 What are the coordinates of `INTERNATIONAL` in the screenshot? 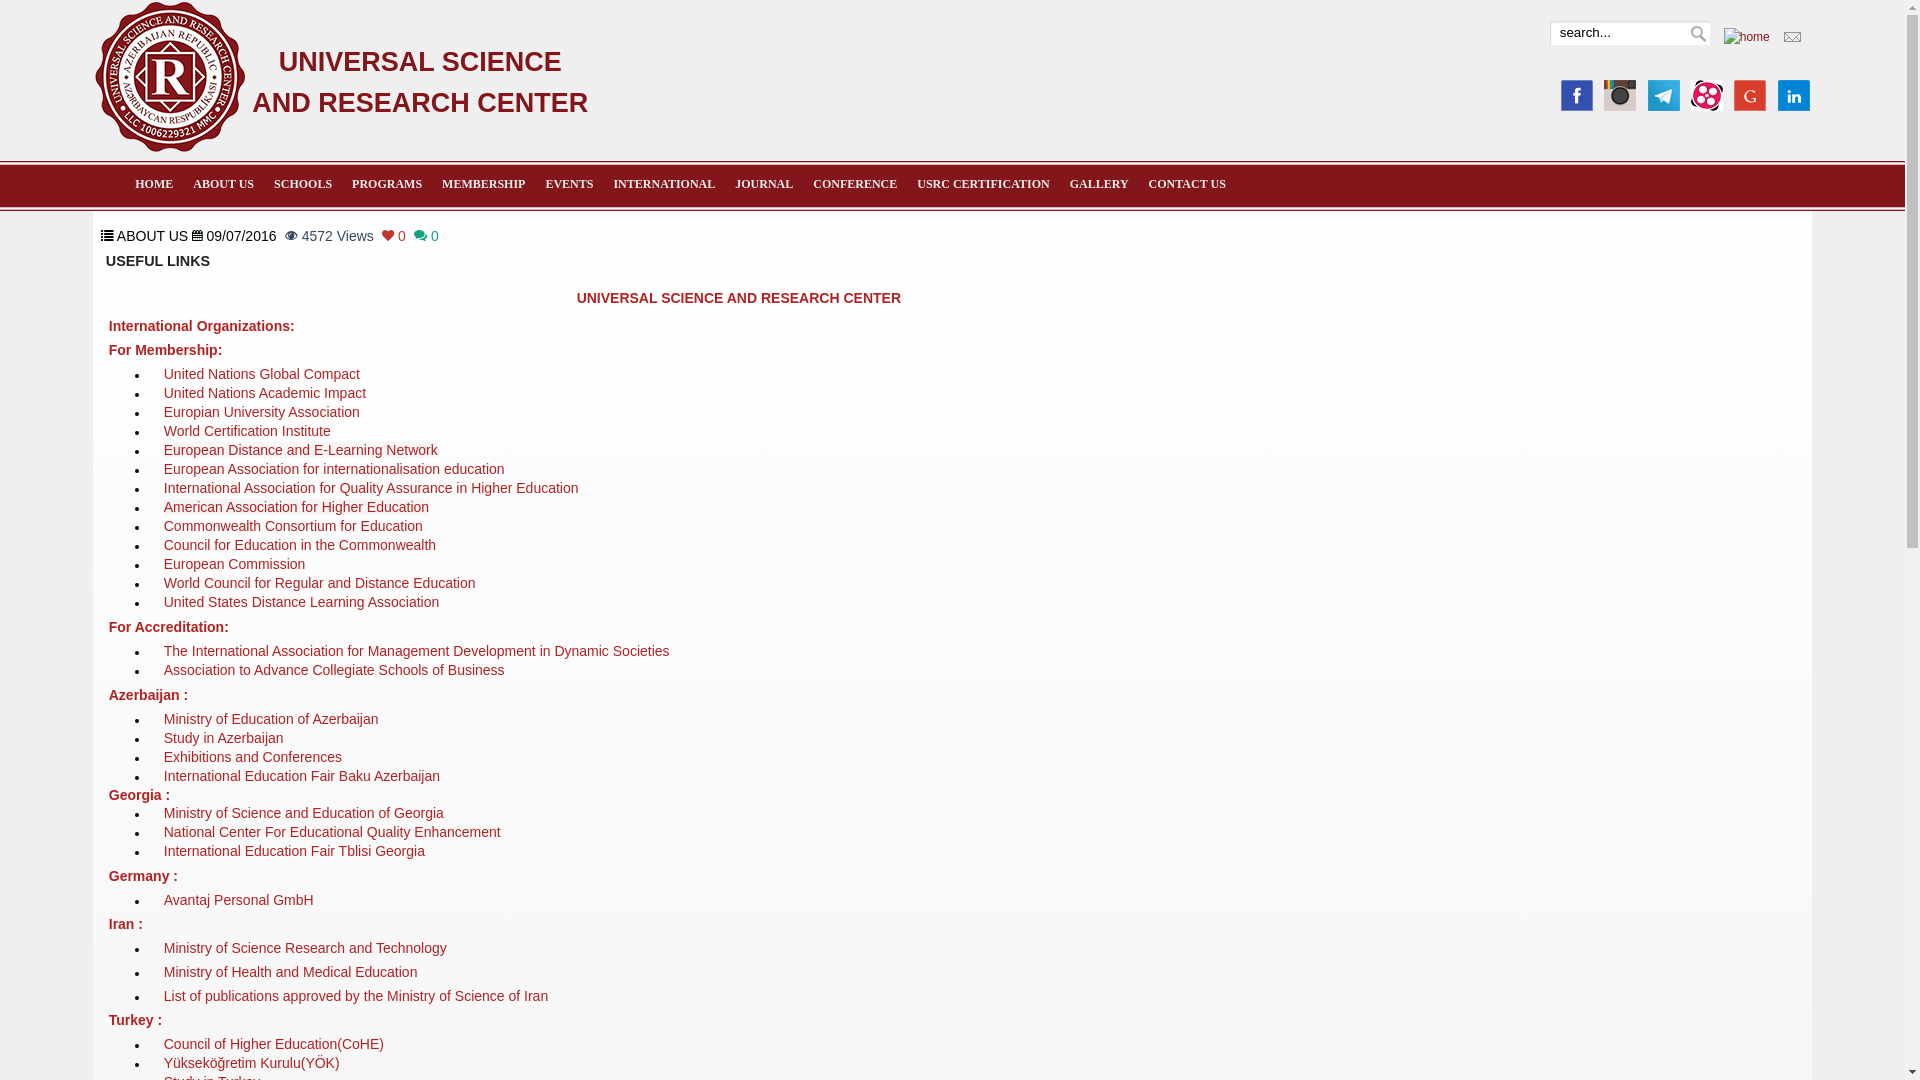 It's located at (664, 184).